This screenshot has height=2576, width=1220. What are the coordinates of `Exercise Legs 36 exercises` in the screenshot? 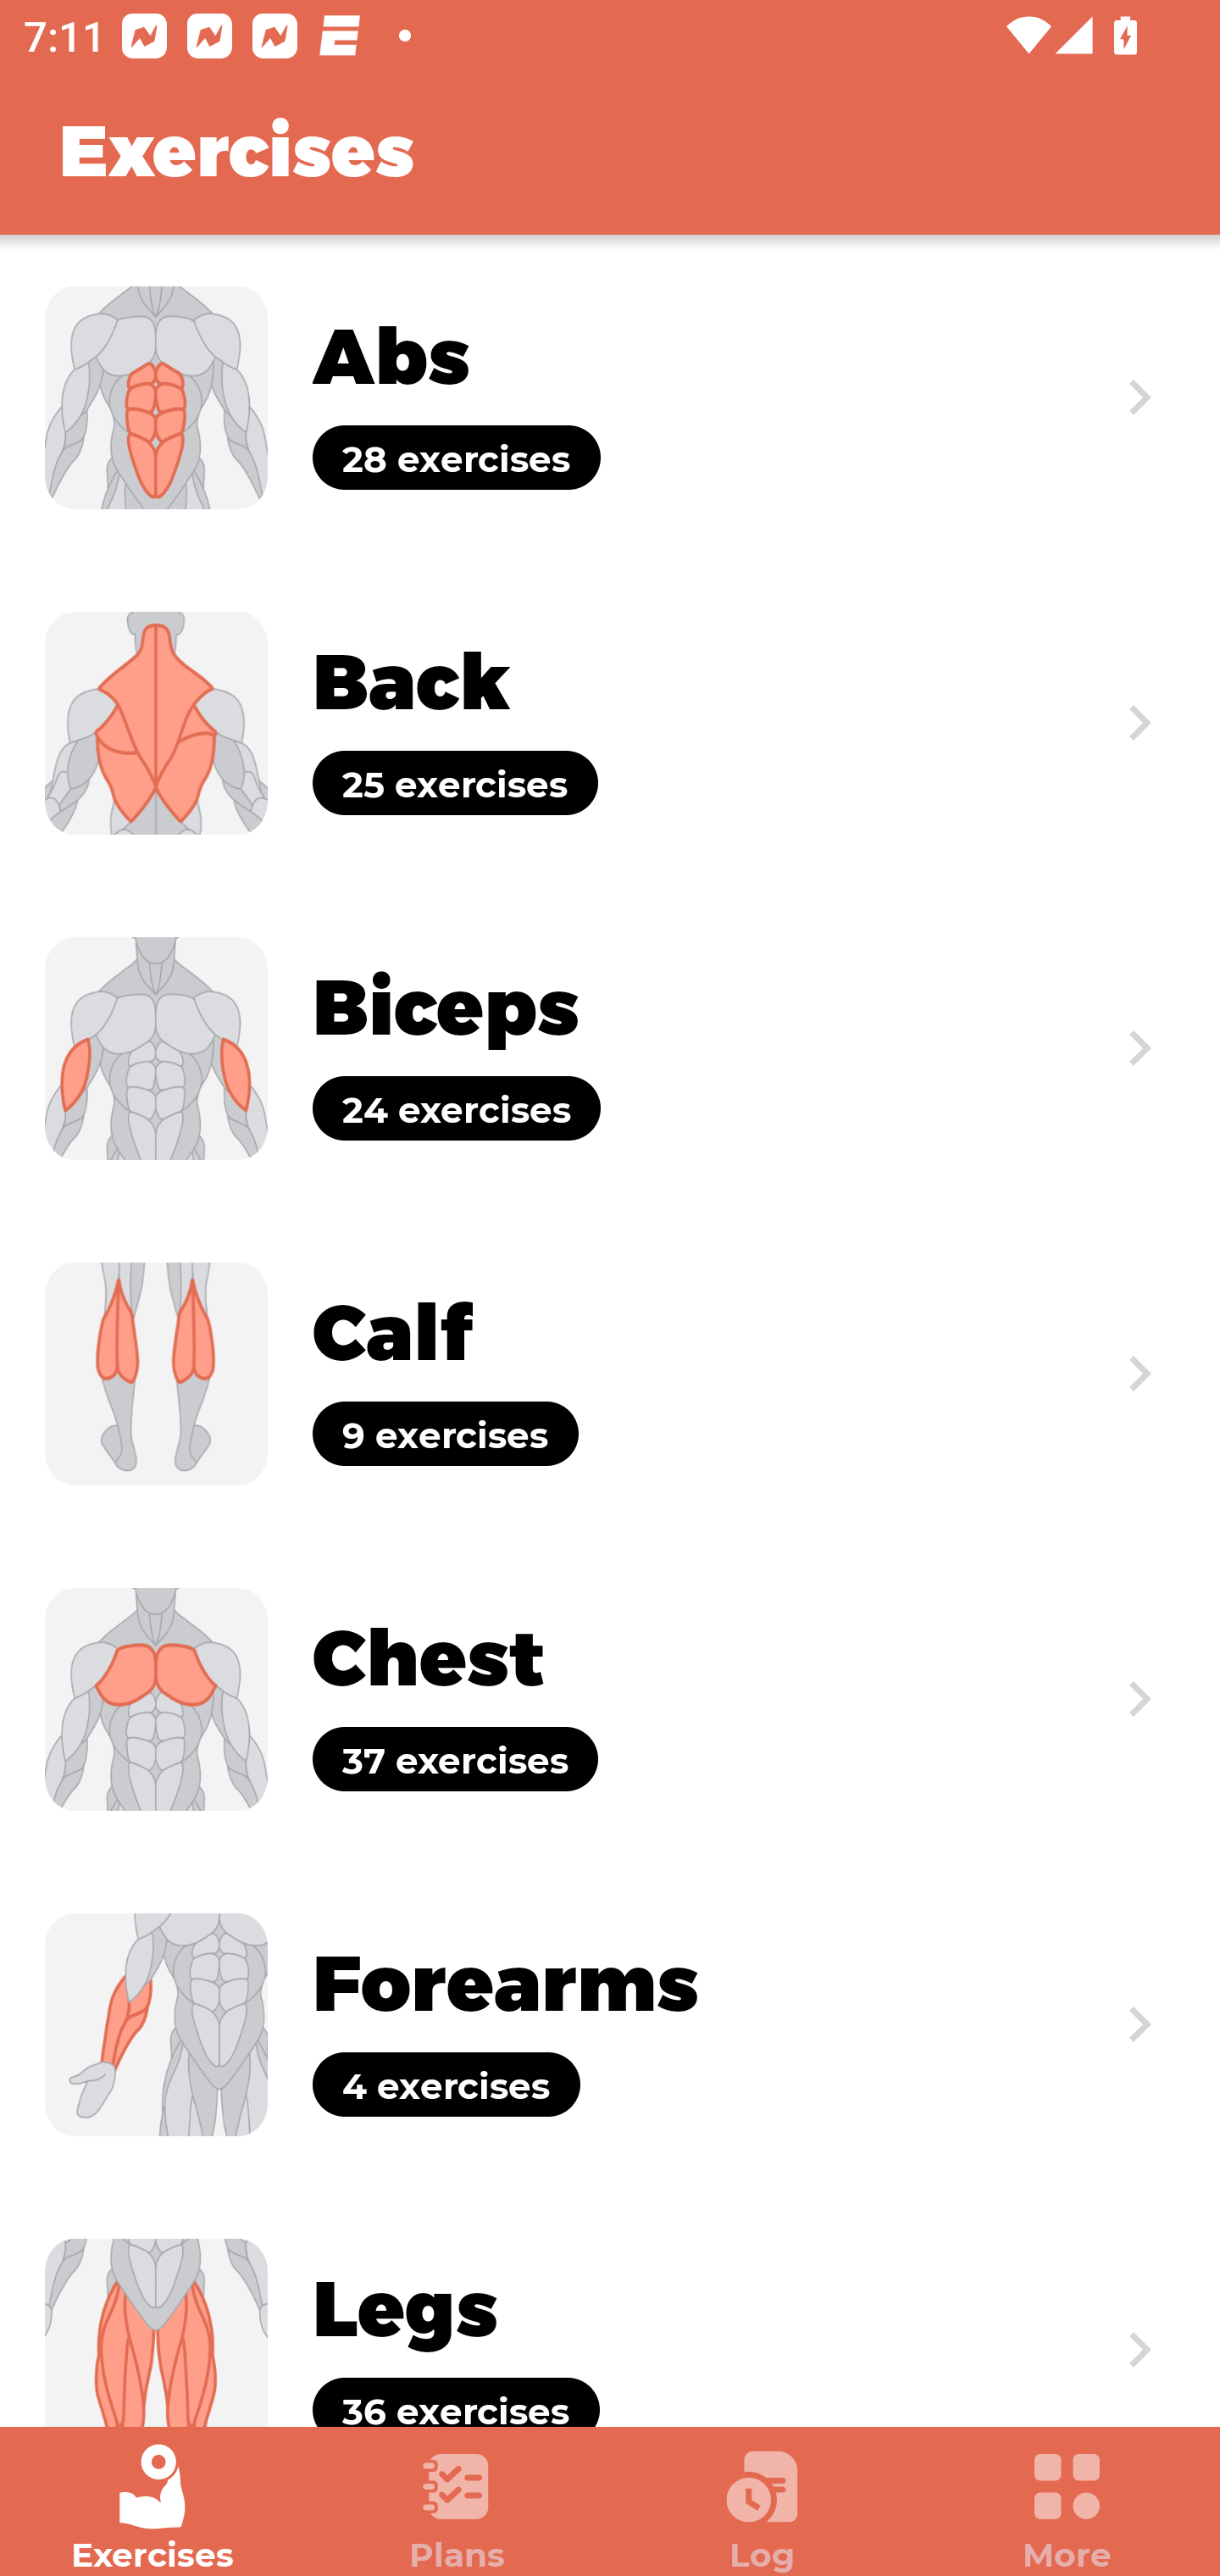 It's located at (610, 2307).